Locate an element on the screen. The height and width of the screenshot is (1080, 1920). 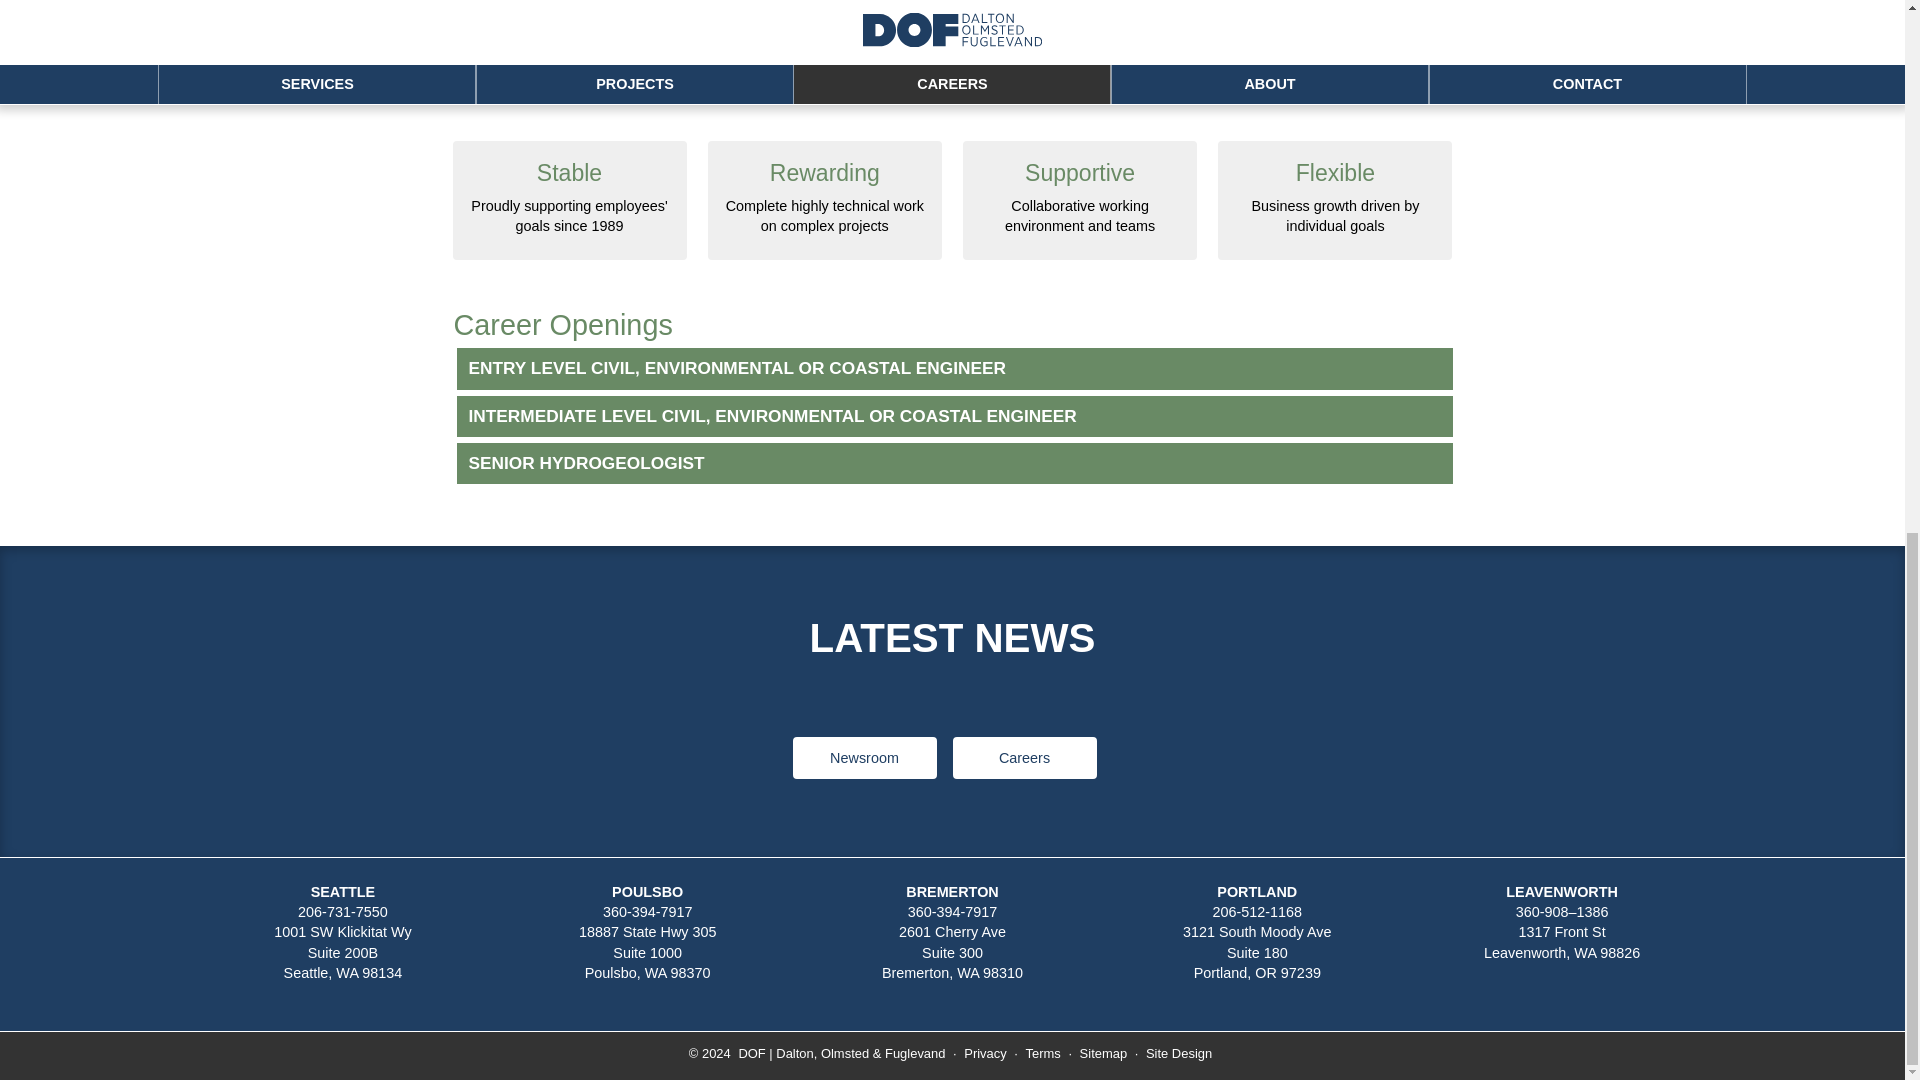
206-731-7550 is located at coordinates (952, 952).